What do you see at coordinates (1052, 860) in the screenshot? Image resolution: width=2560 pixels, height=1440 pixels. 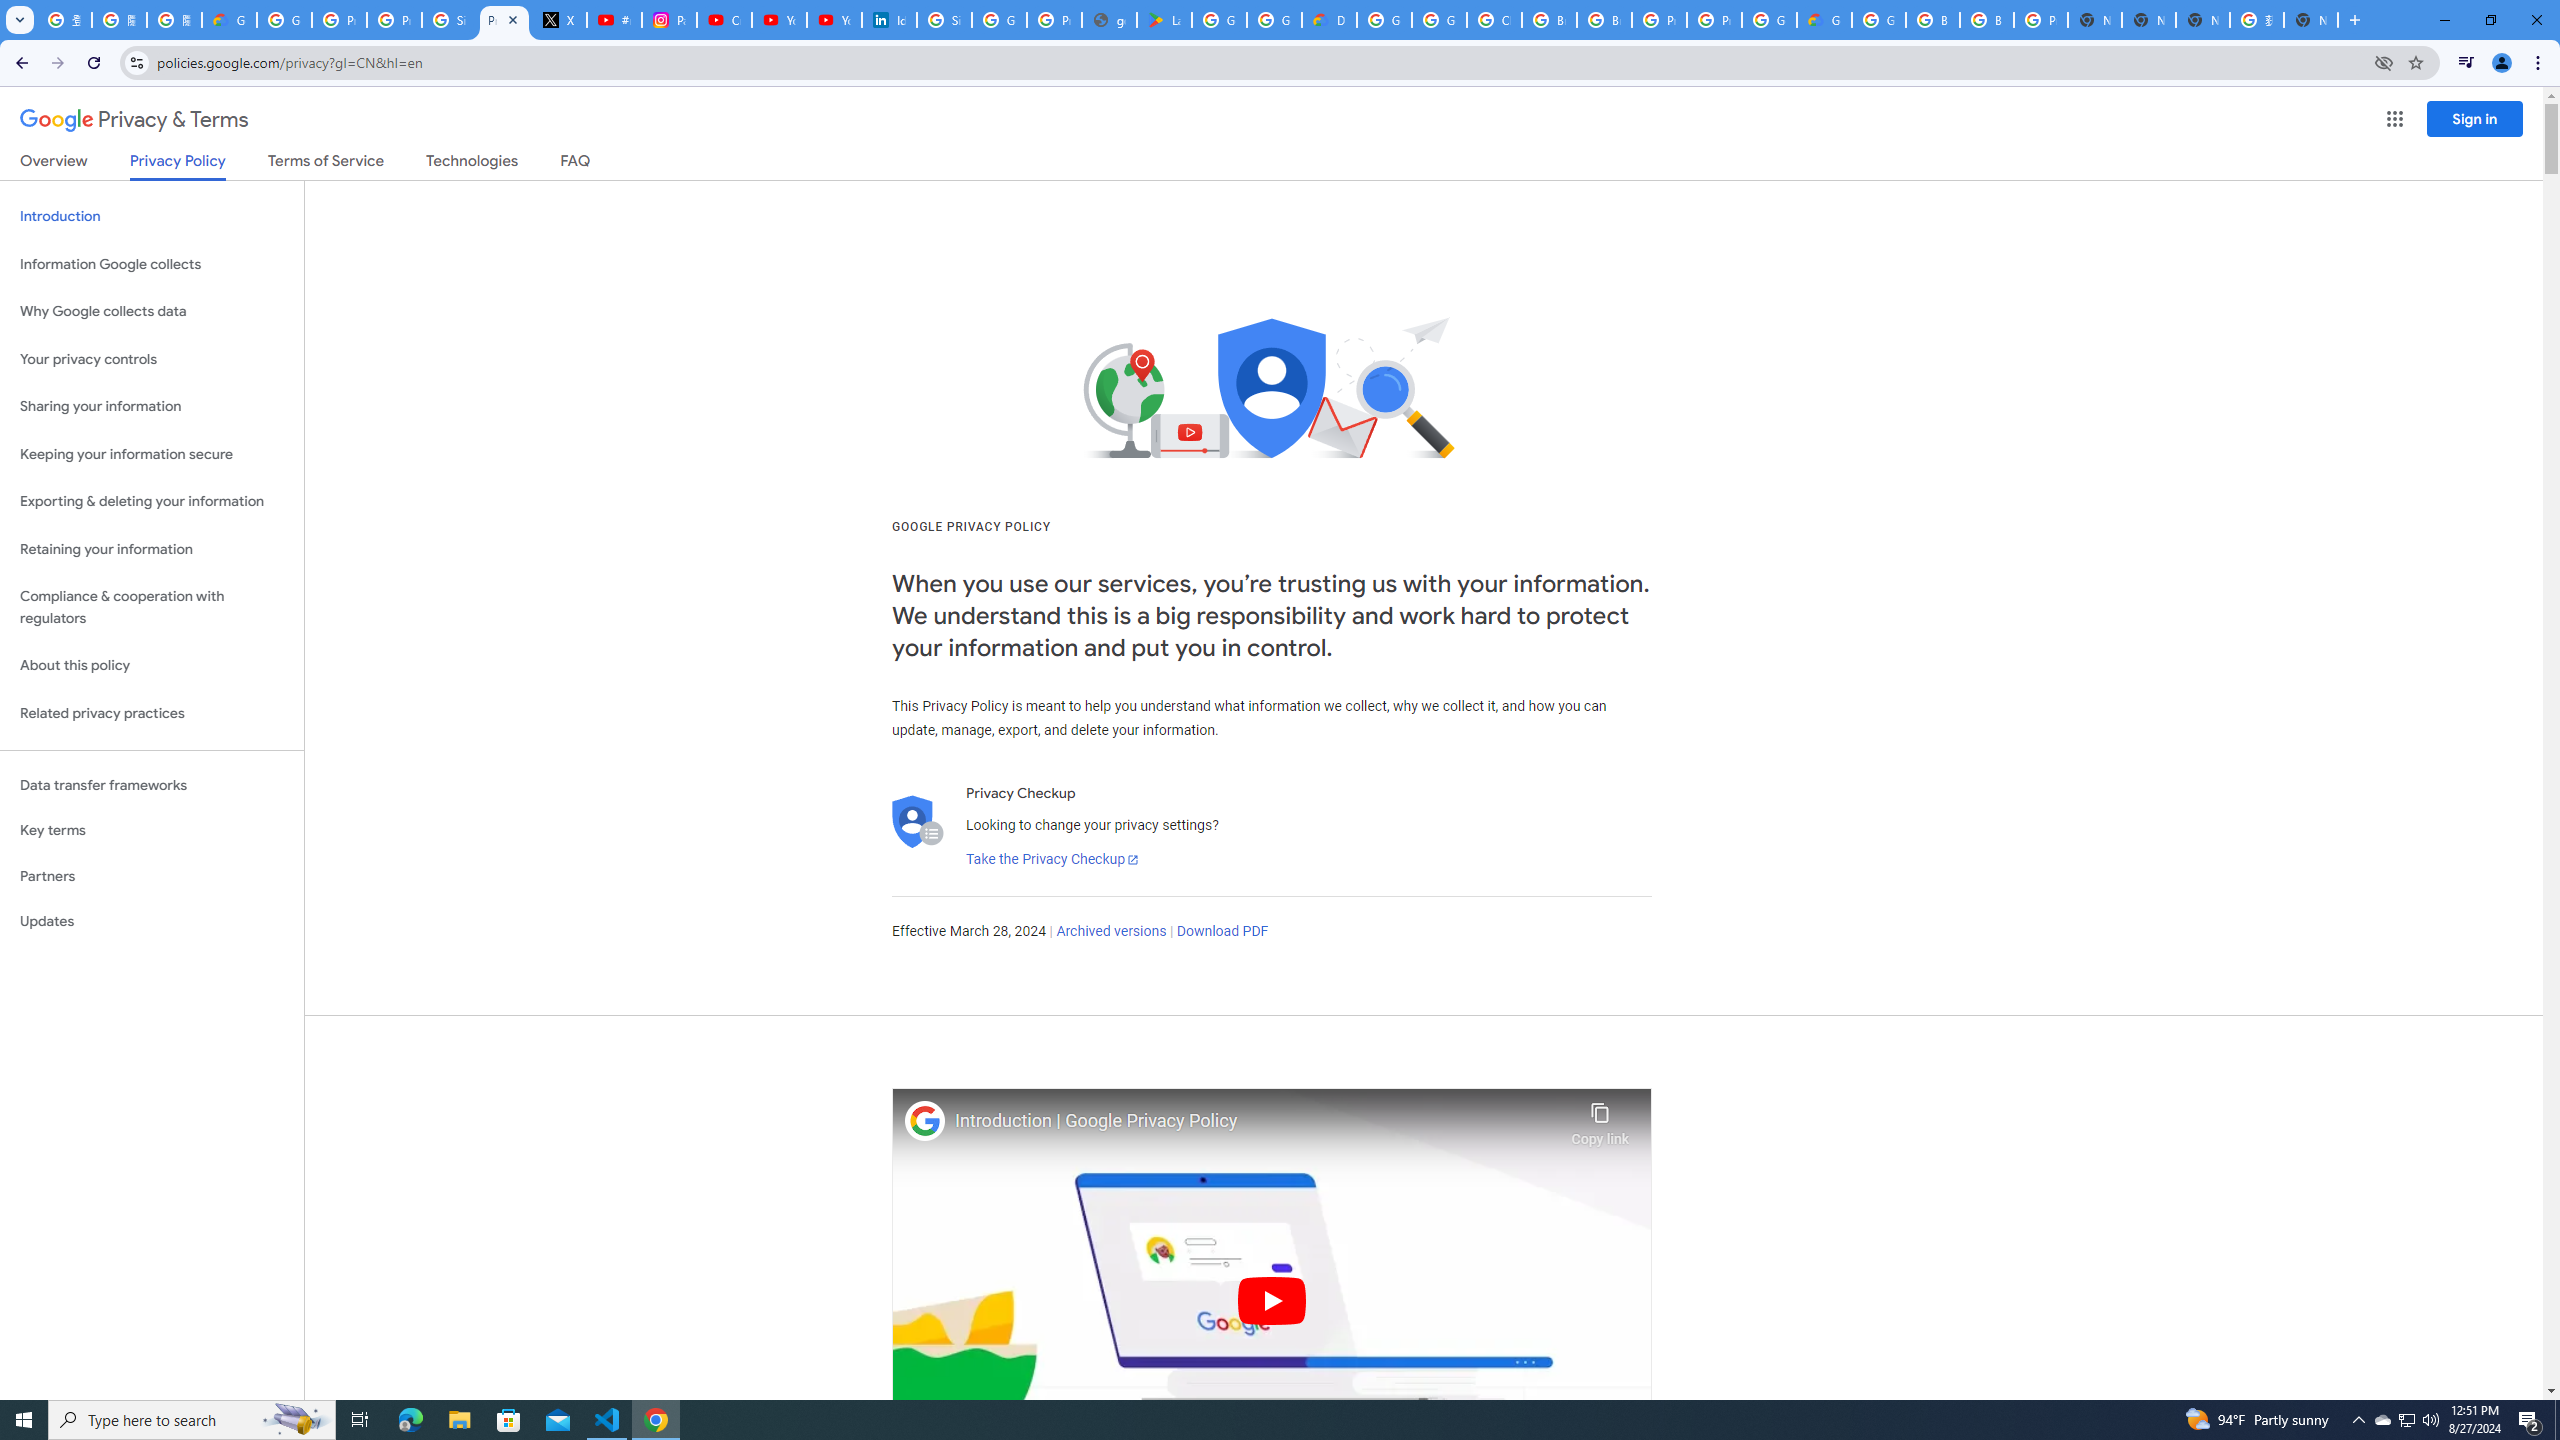 I see `Take the Privacy Checkup` at bounding box center [1052, 860].